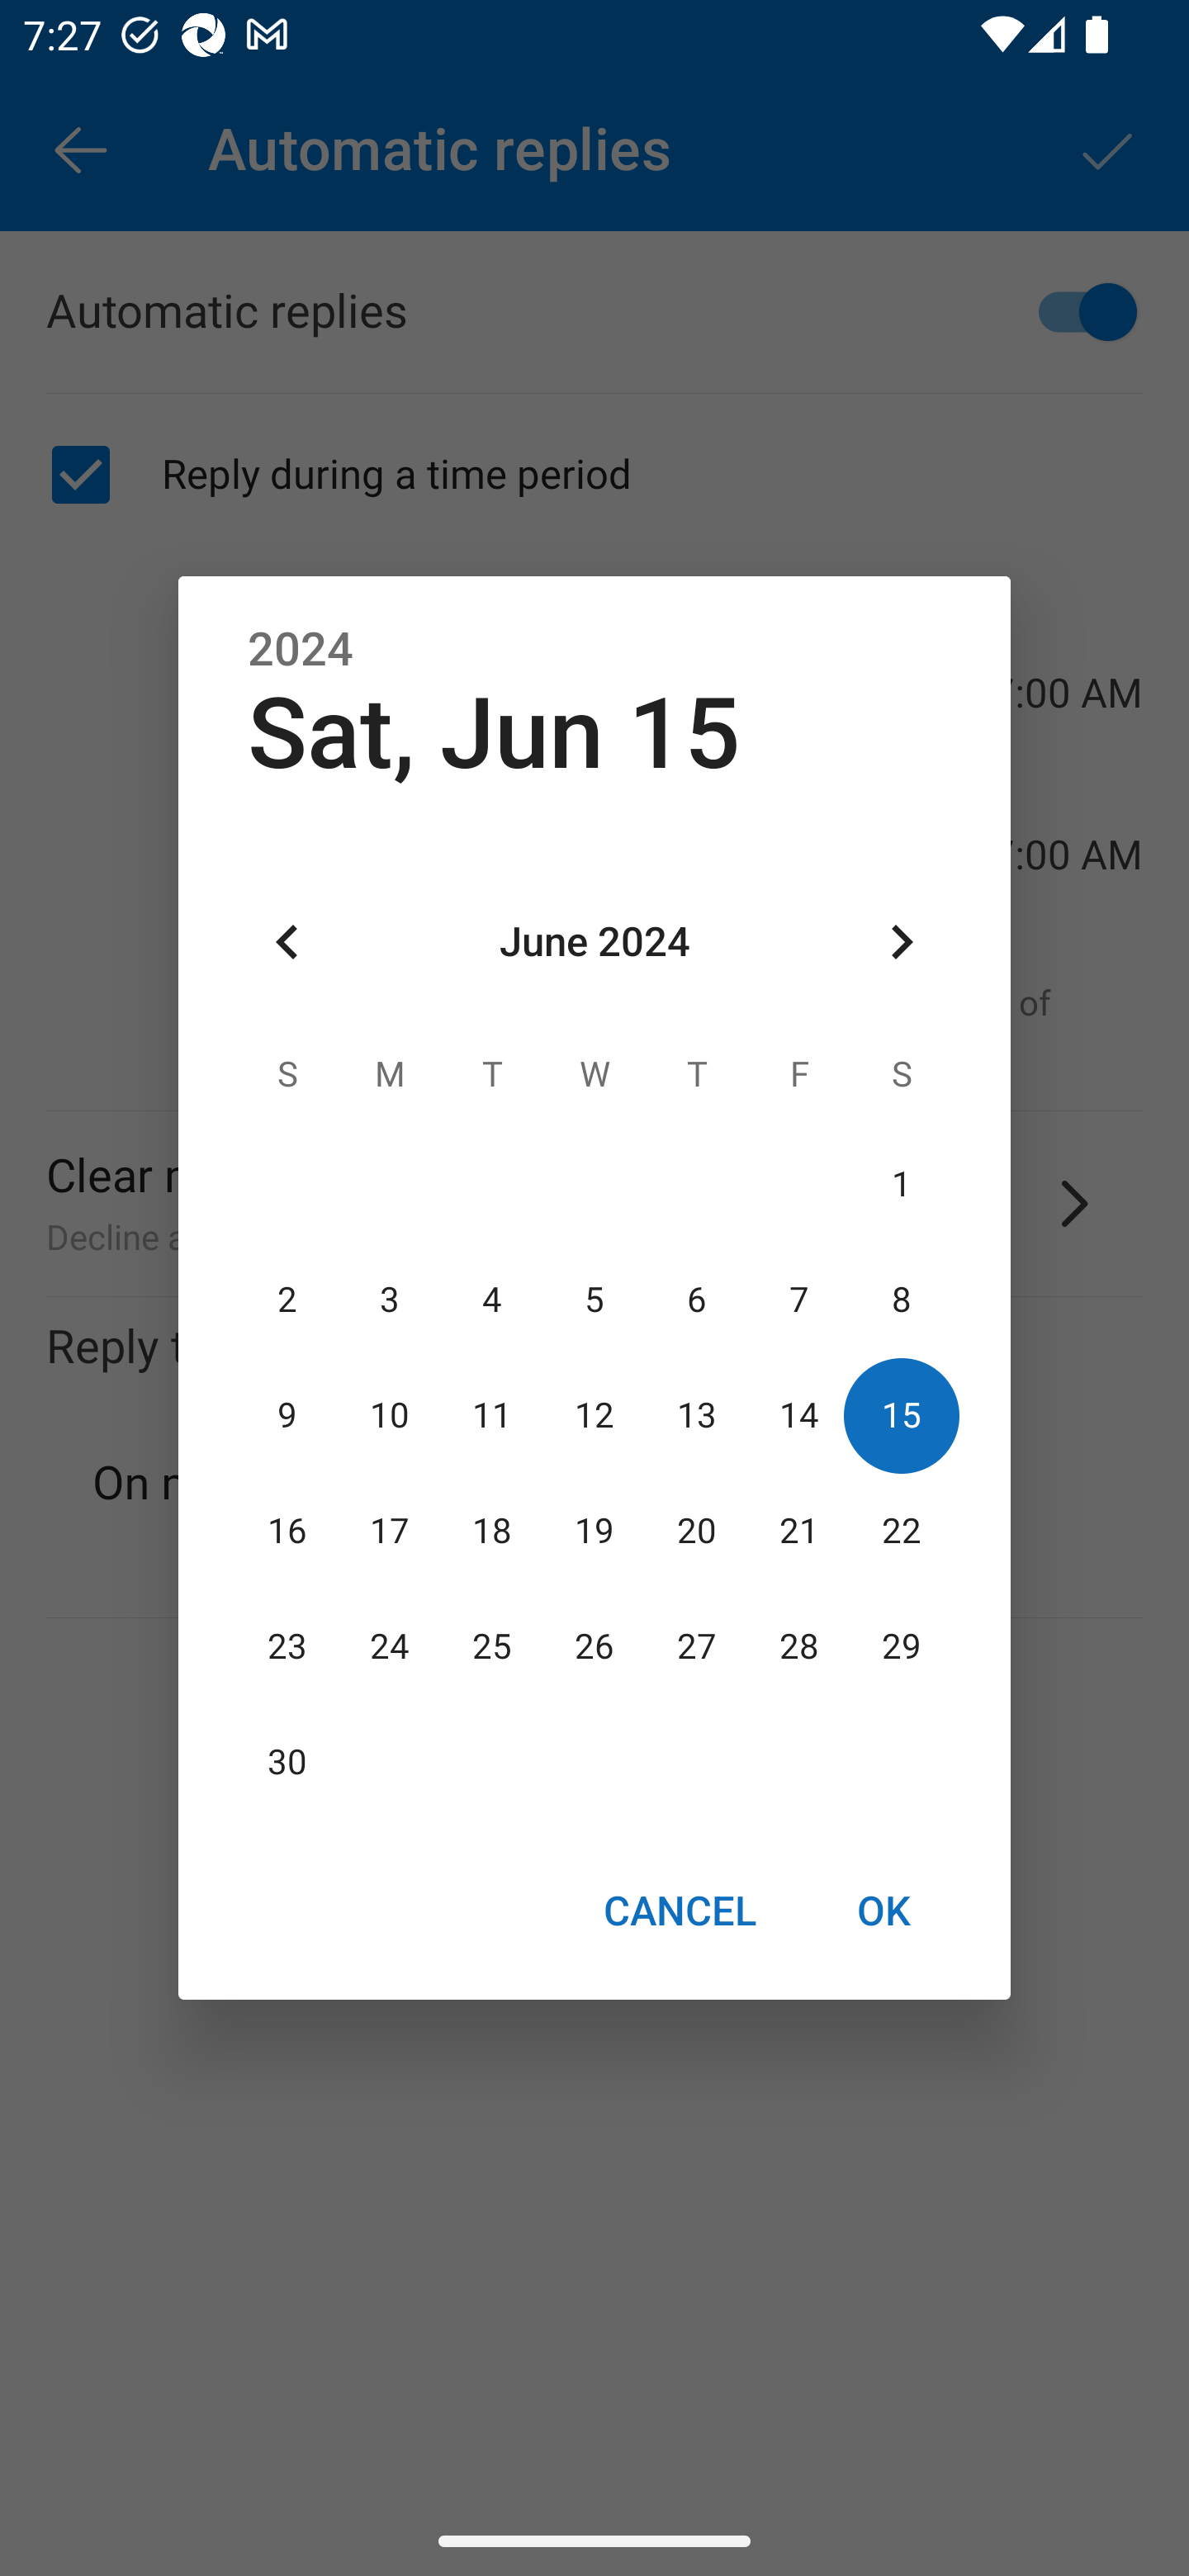  I want to click on 20 20 June 2024, so click(696, 1531).